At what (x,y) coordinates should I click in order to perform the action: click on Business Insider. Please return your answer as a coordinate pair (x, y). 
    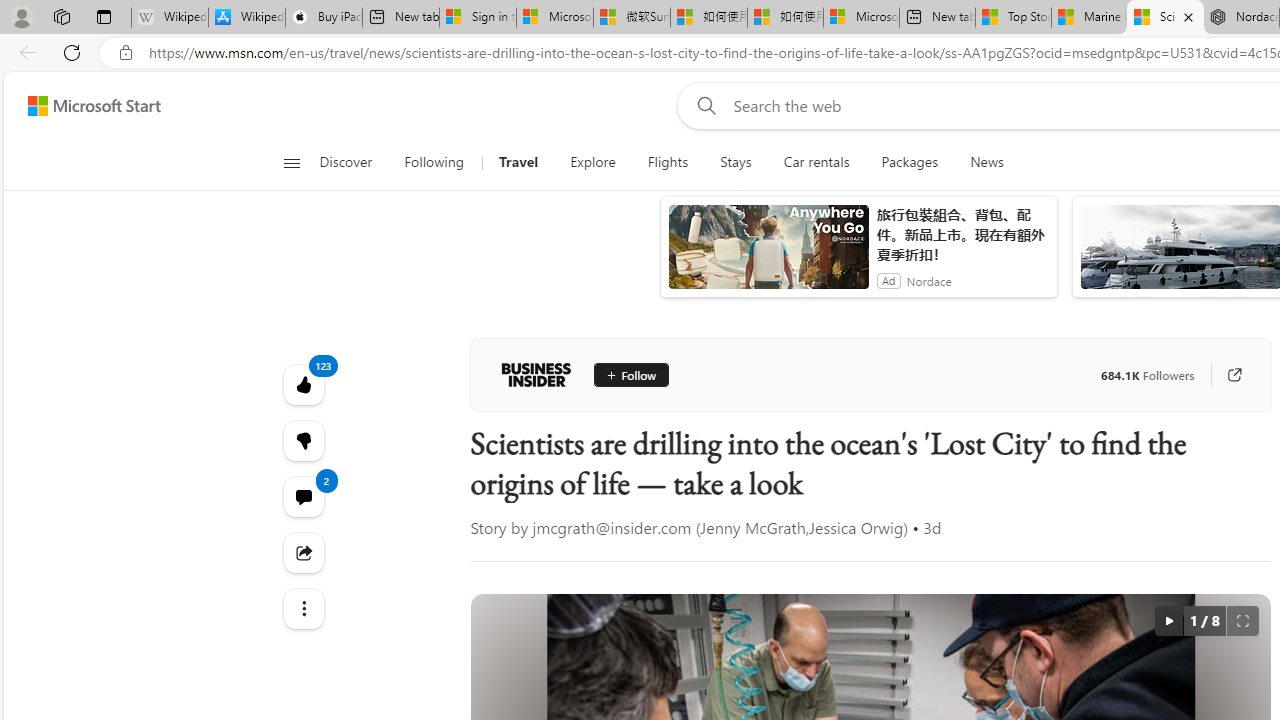
    Looking at the image, I should click on (536, 374).